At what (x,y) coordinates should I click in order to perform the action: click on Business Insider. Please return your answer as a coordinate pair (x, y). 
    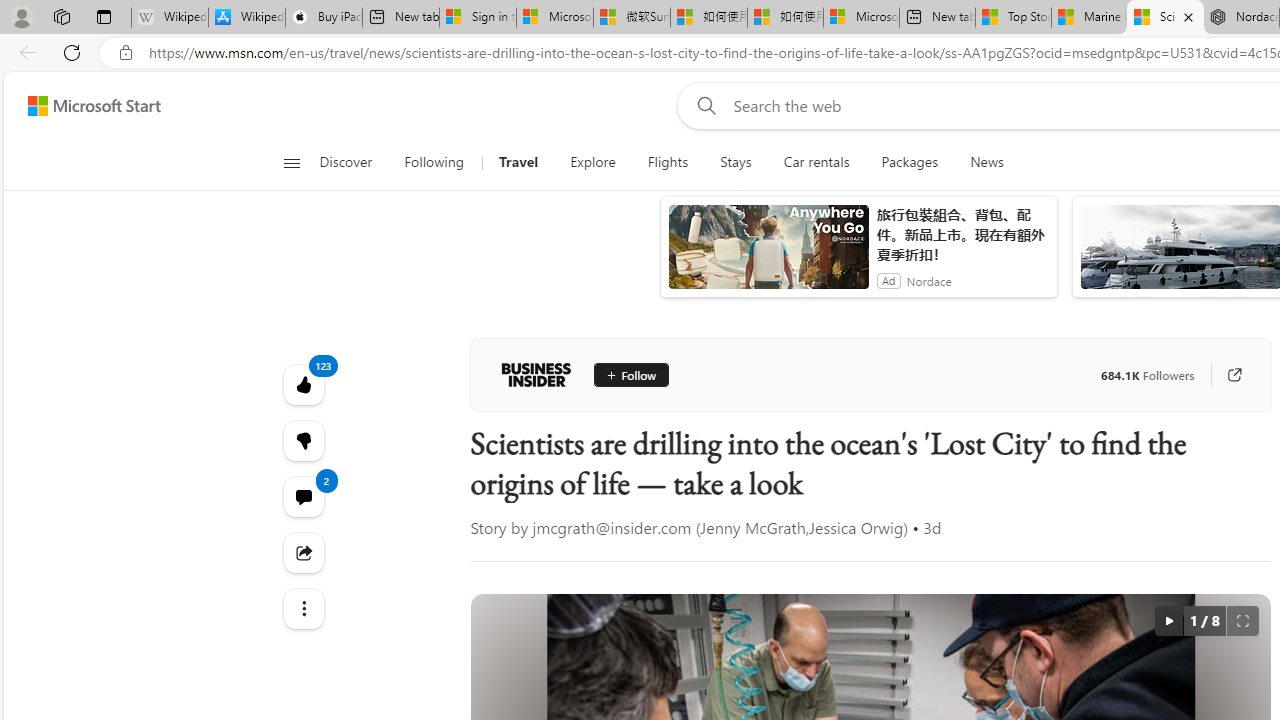
    Looking at the image, I should click on (536, 374).